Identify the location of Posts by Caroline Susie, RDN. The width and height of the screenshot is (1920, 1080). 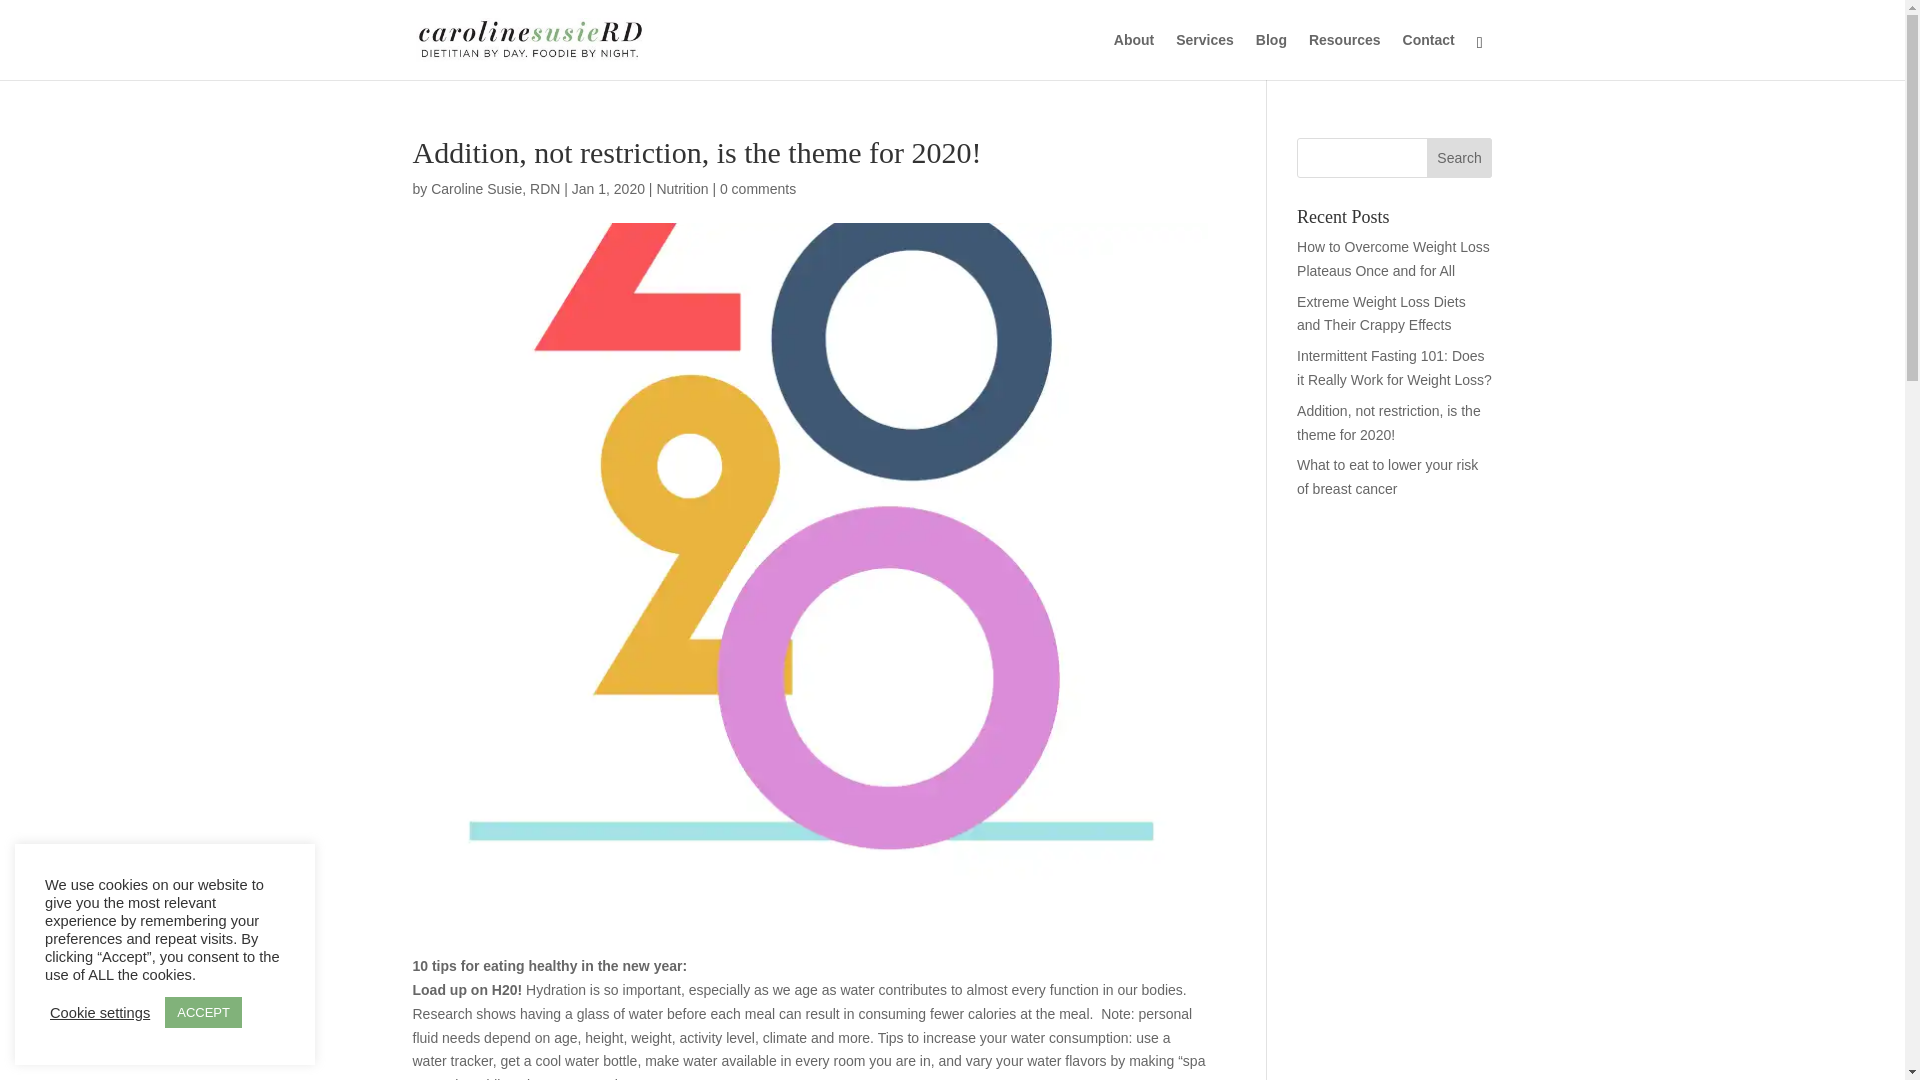
(495, 188).